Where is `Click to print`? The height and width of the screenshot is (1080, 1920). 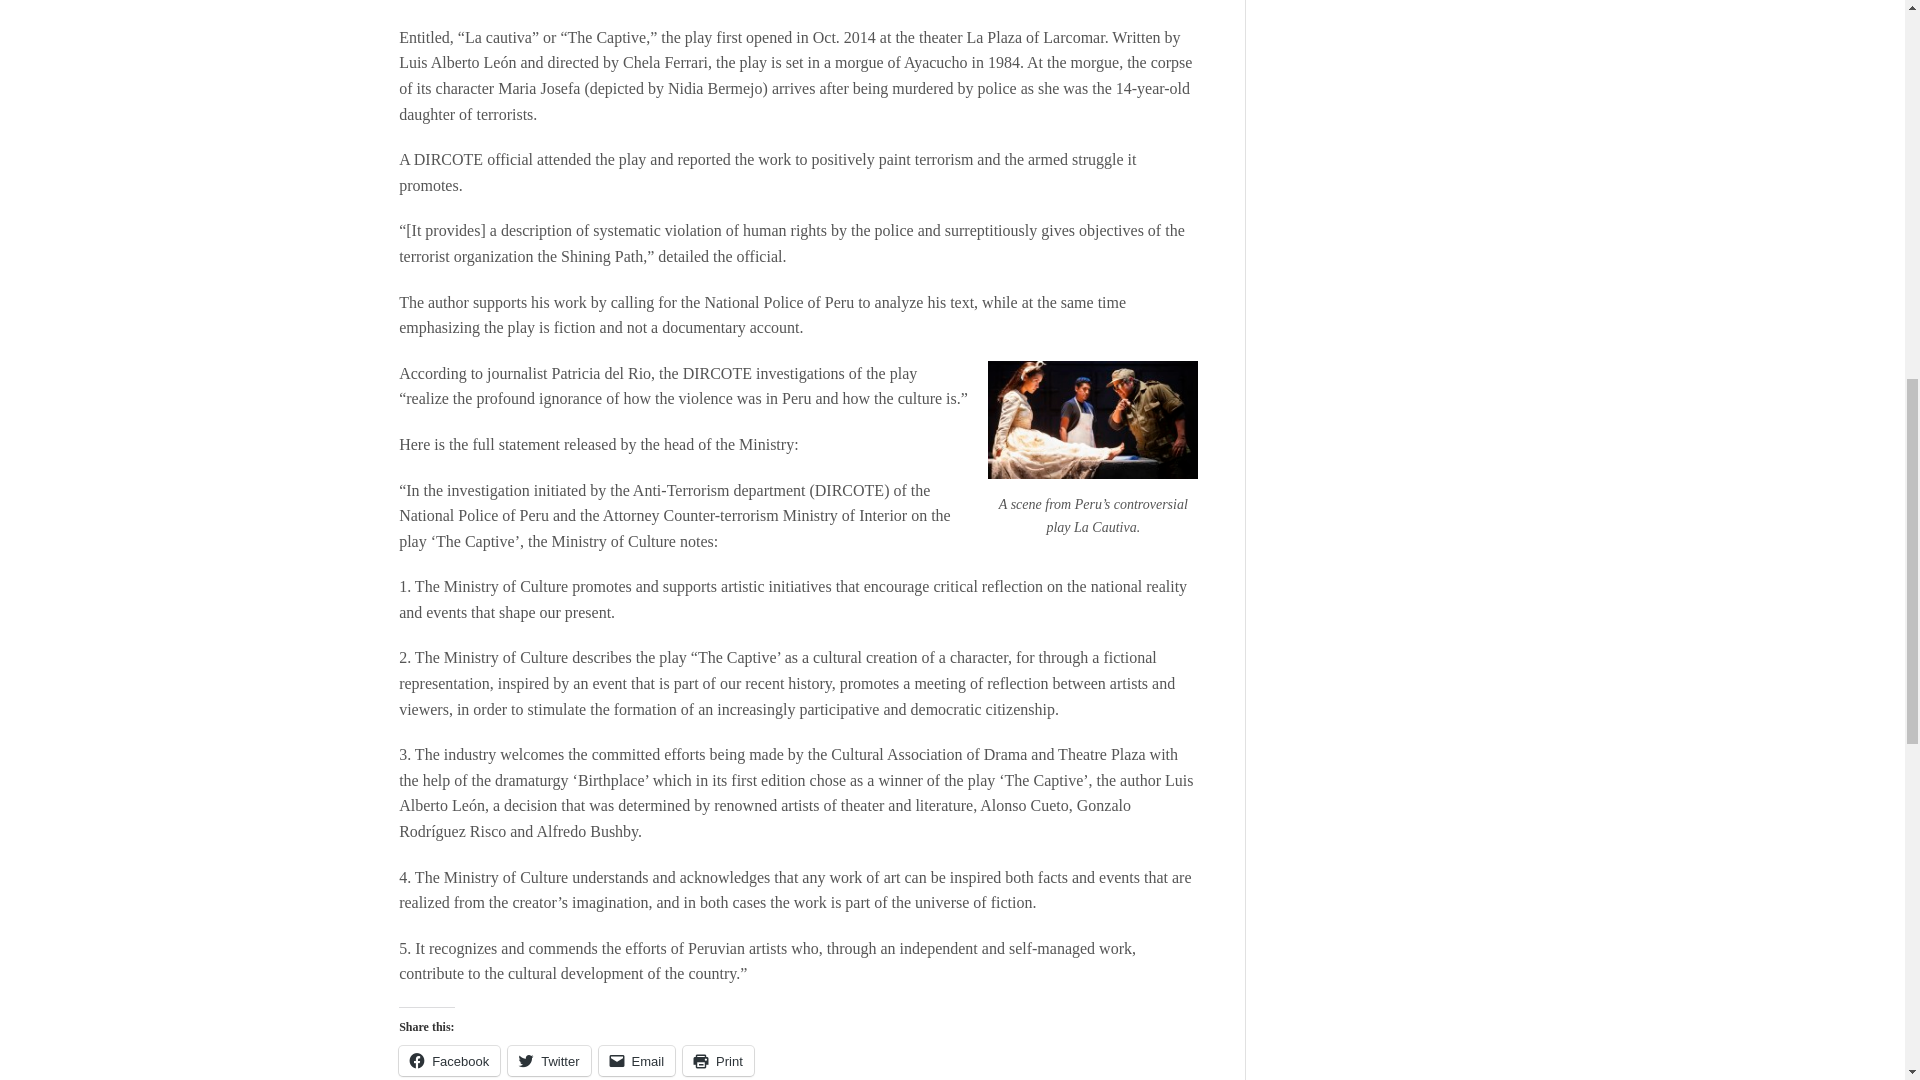 Click to print is located at coordinates (718, 1060).